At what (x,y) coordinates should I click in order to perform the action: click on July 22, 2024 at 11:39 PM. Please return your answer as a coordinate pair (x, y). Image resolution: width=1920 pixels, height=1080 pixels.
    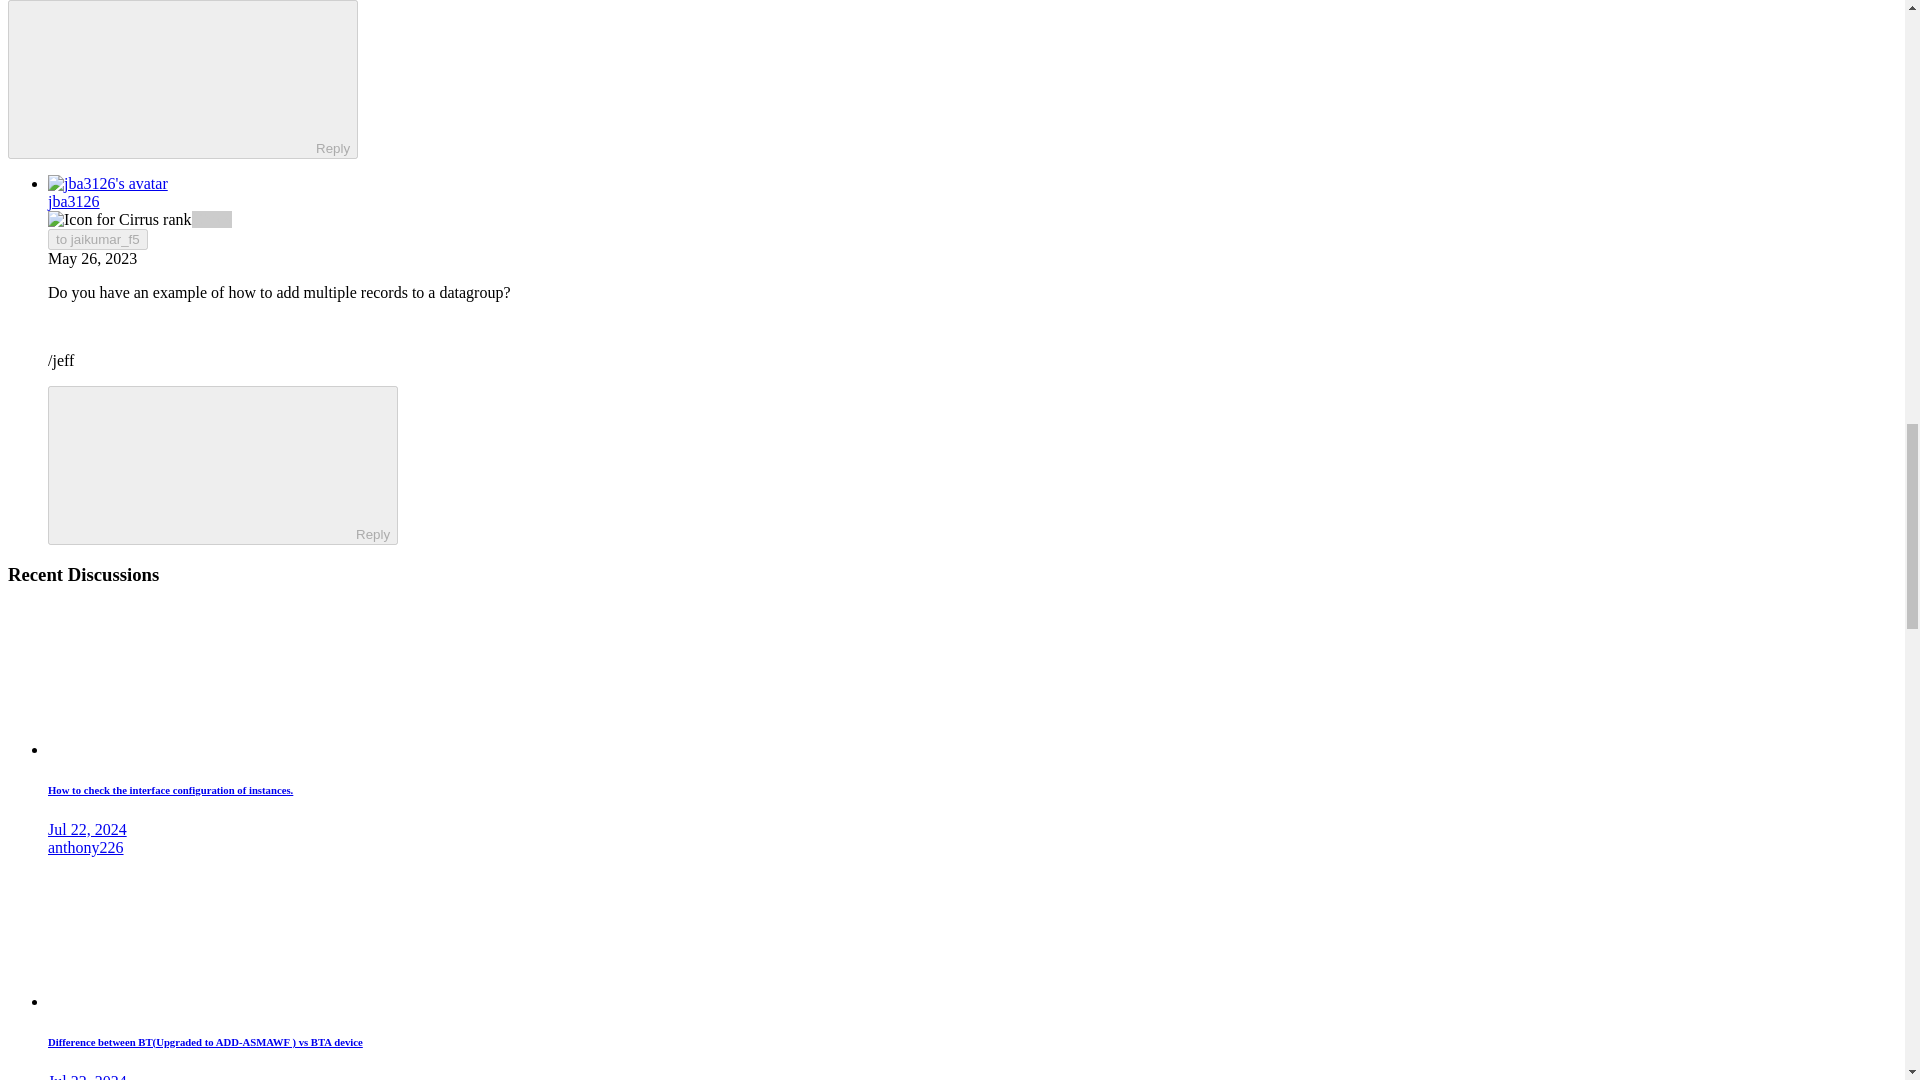
    Looking at the image, I should click on (87, 829).